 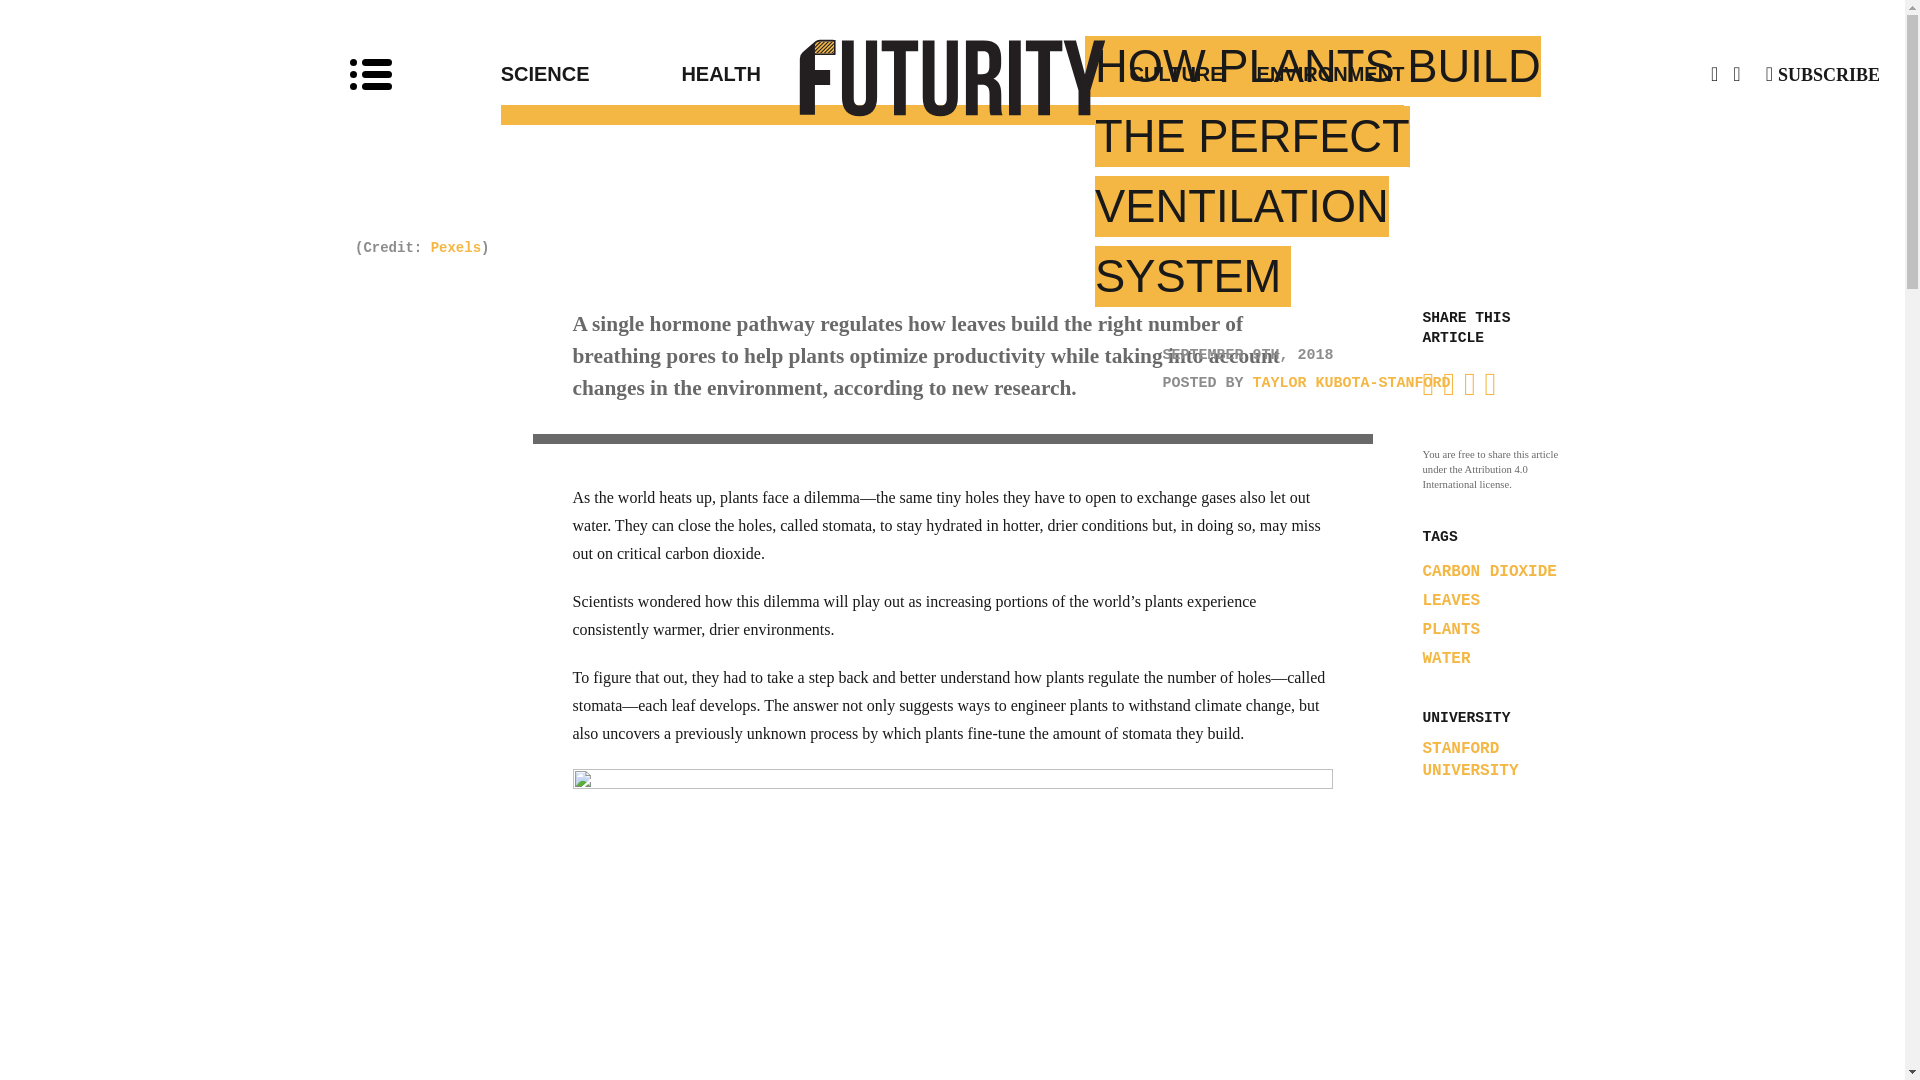 I want to click on CARBON DIOXIDE, so click(x=1488, y=572).